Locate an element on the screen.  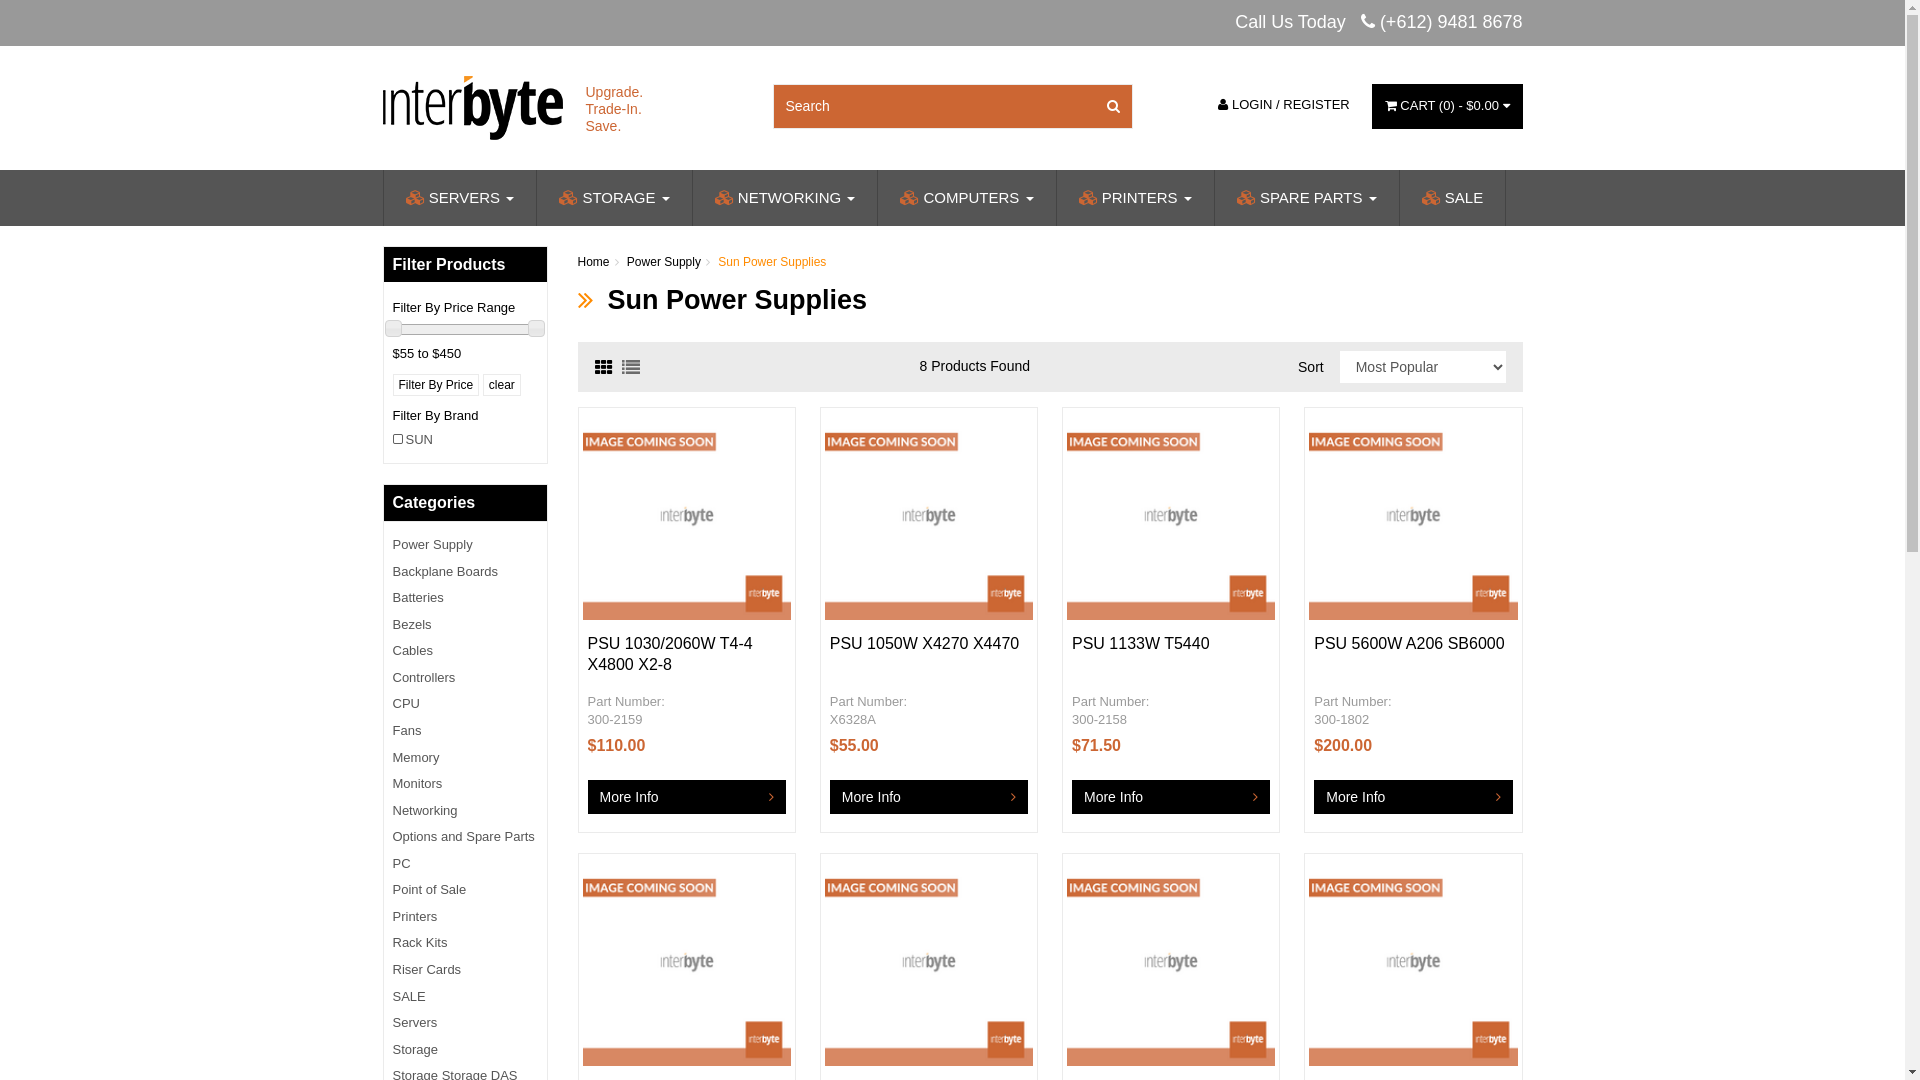
Filter By Price is located at coordinates (436, 384).